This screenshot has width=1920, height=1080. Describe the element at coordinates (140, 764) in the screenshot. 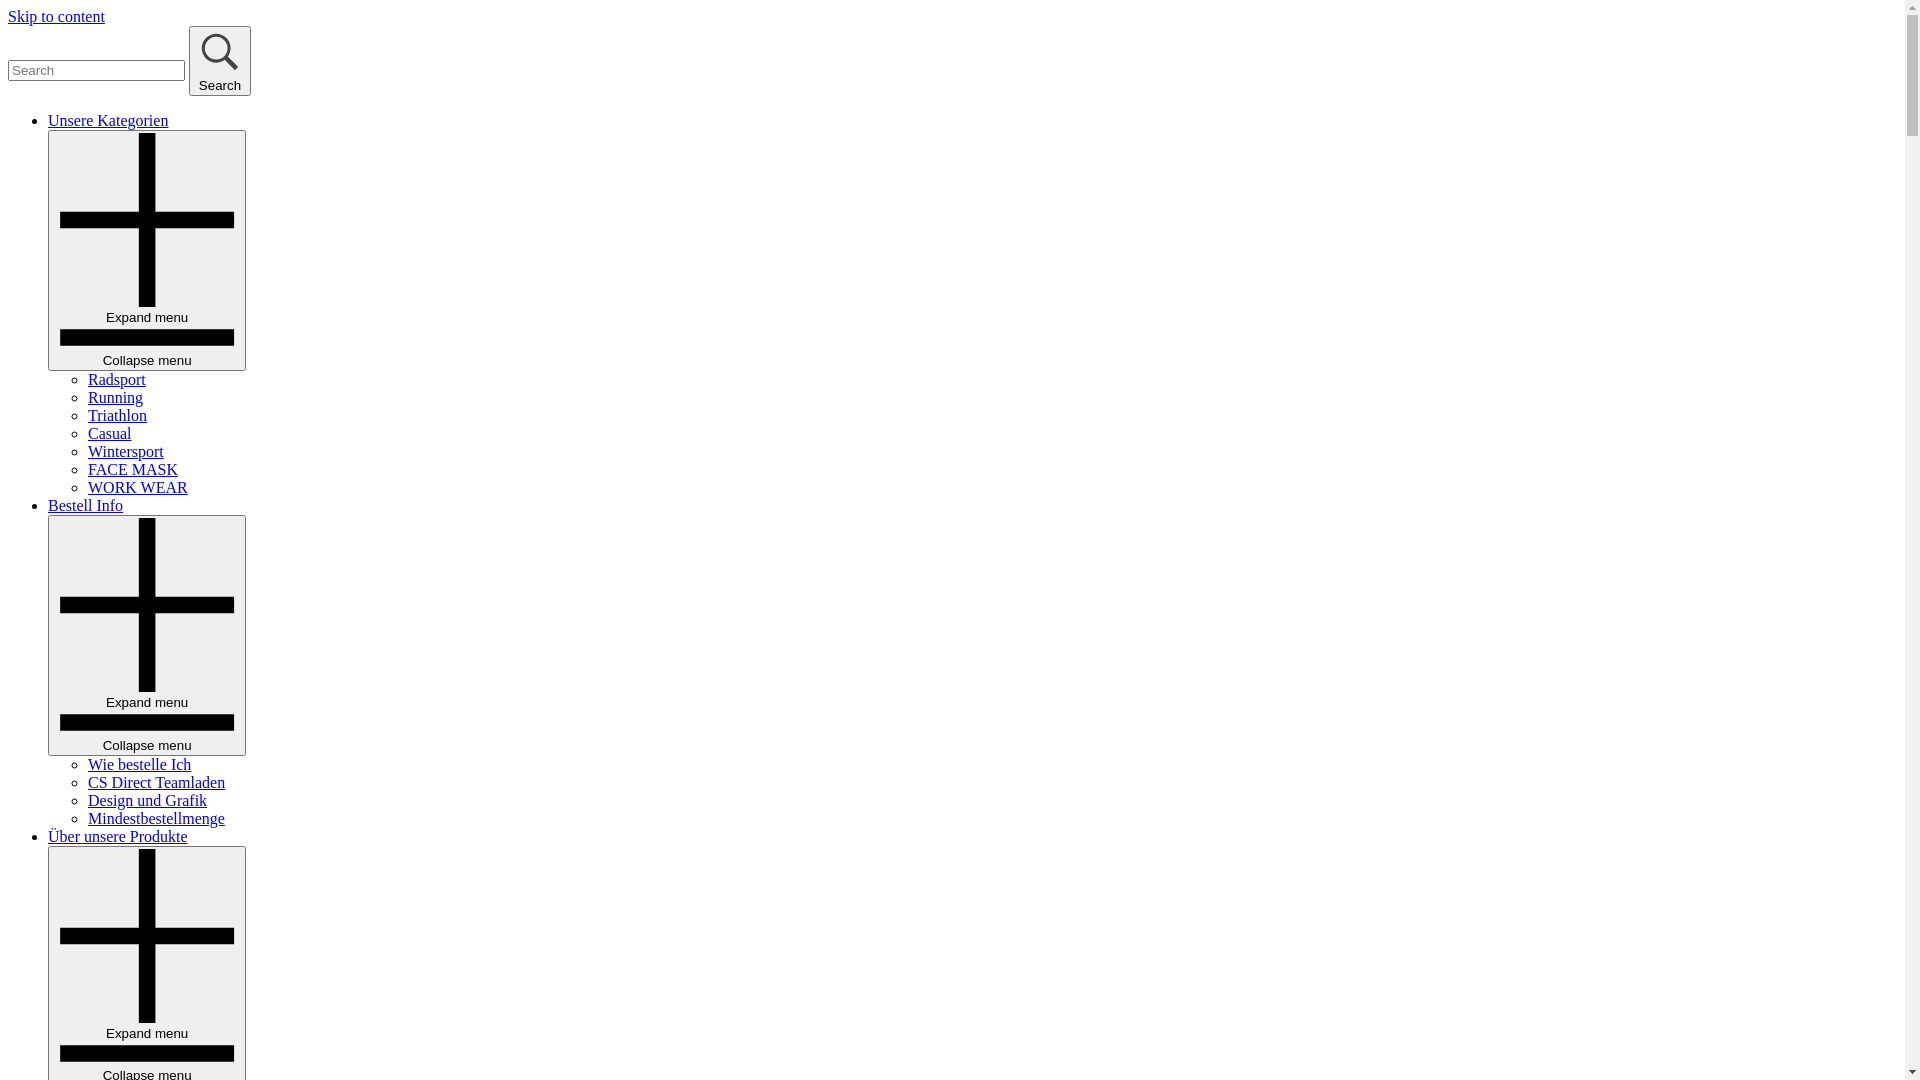

I see `Wie bestelle Ich` at that location.